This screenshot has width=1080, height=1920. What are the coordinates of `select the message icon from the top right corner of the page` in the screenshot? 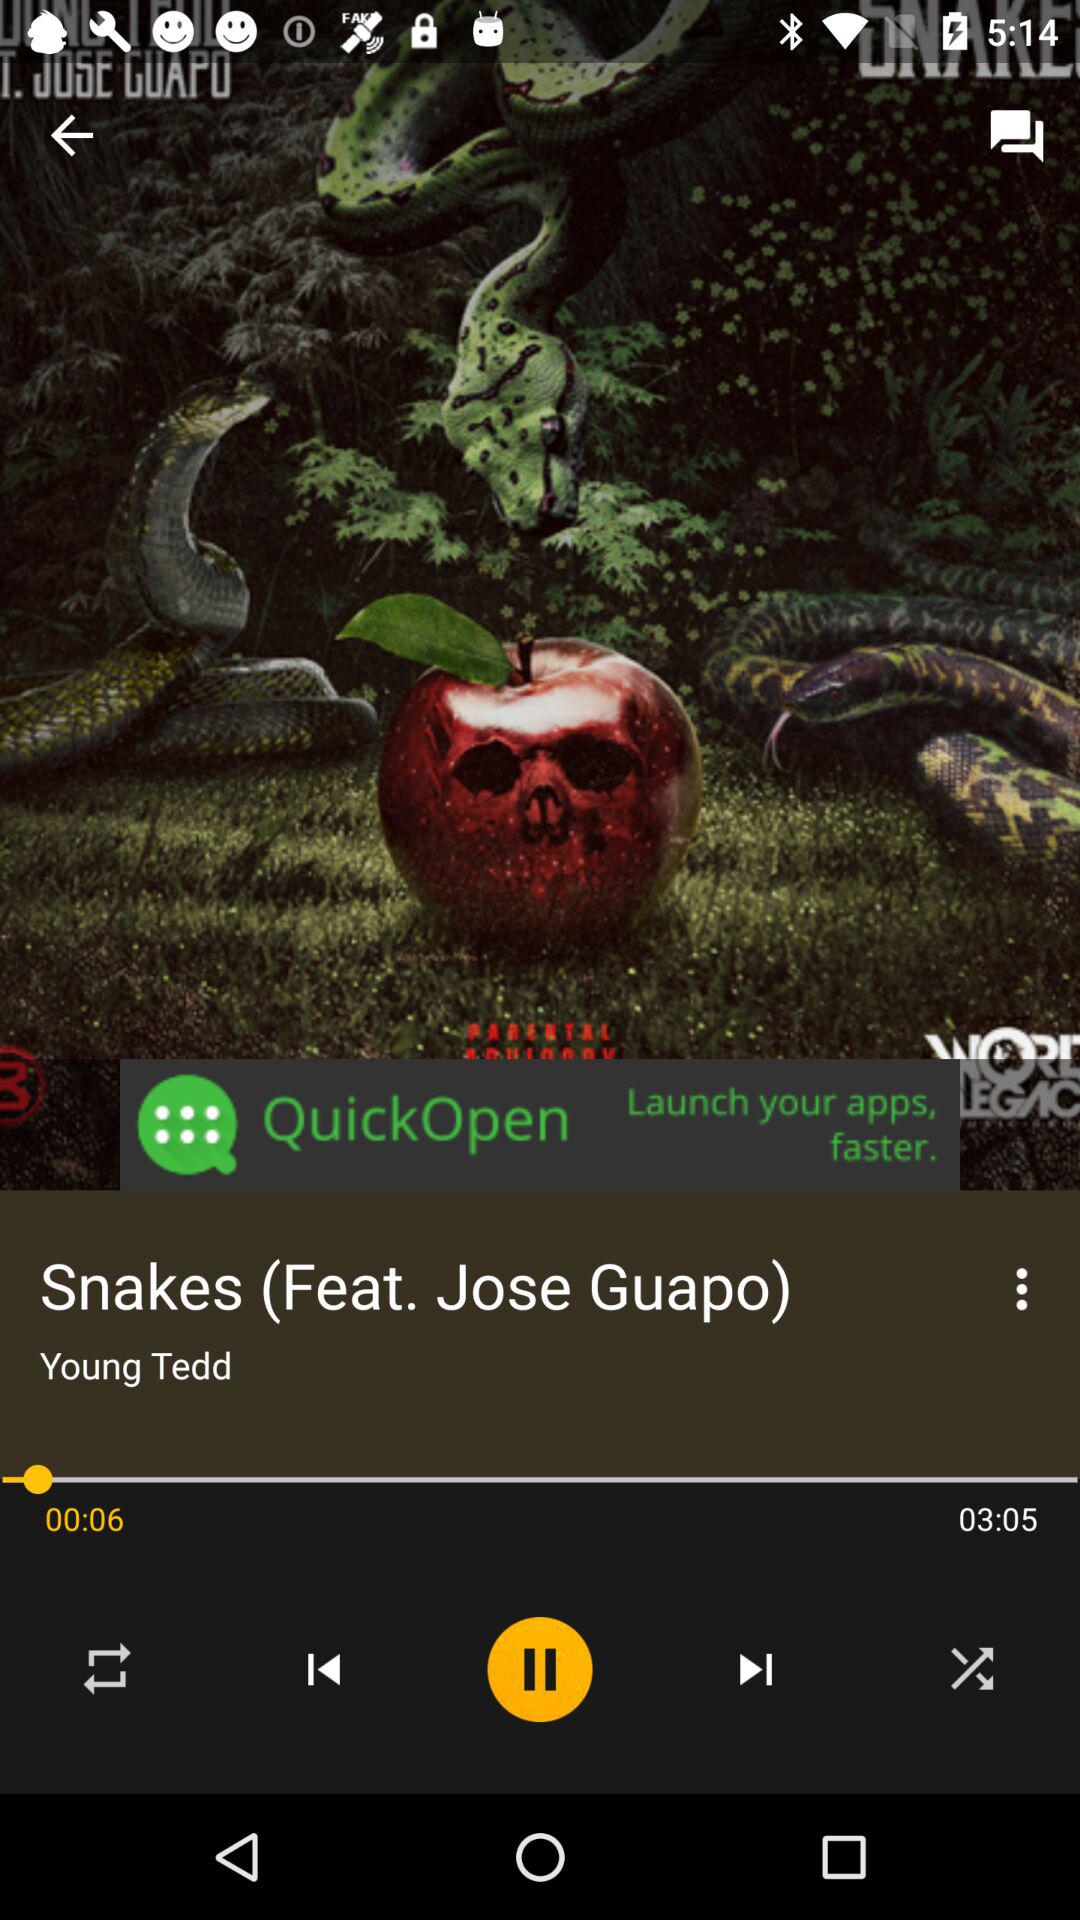 It's located at (1016, 136).